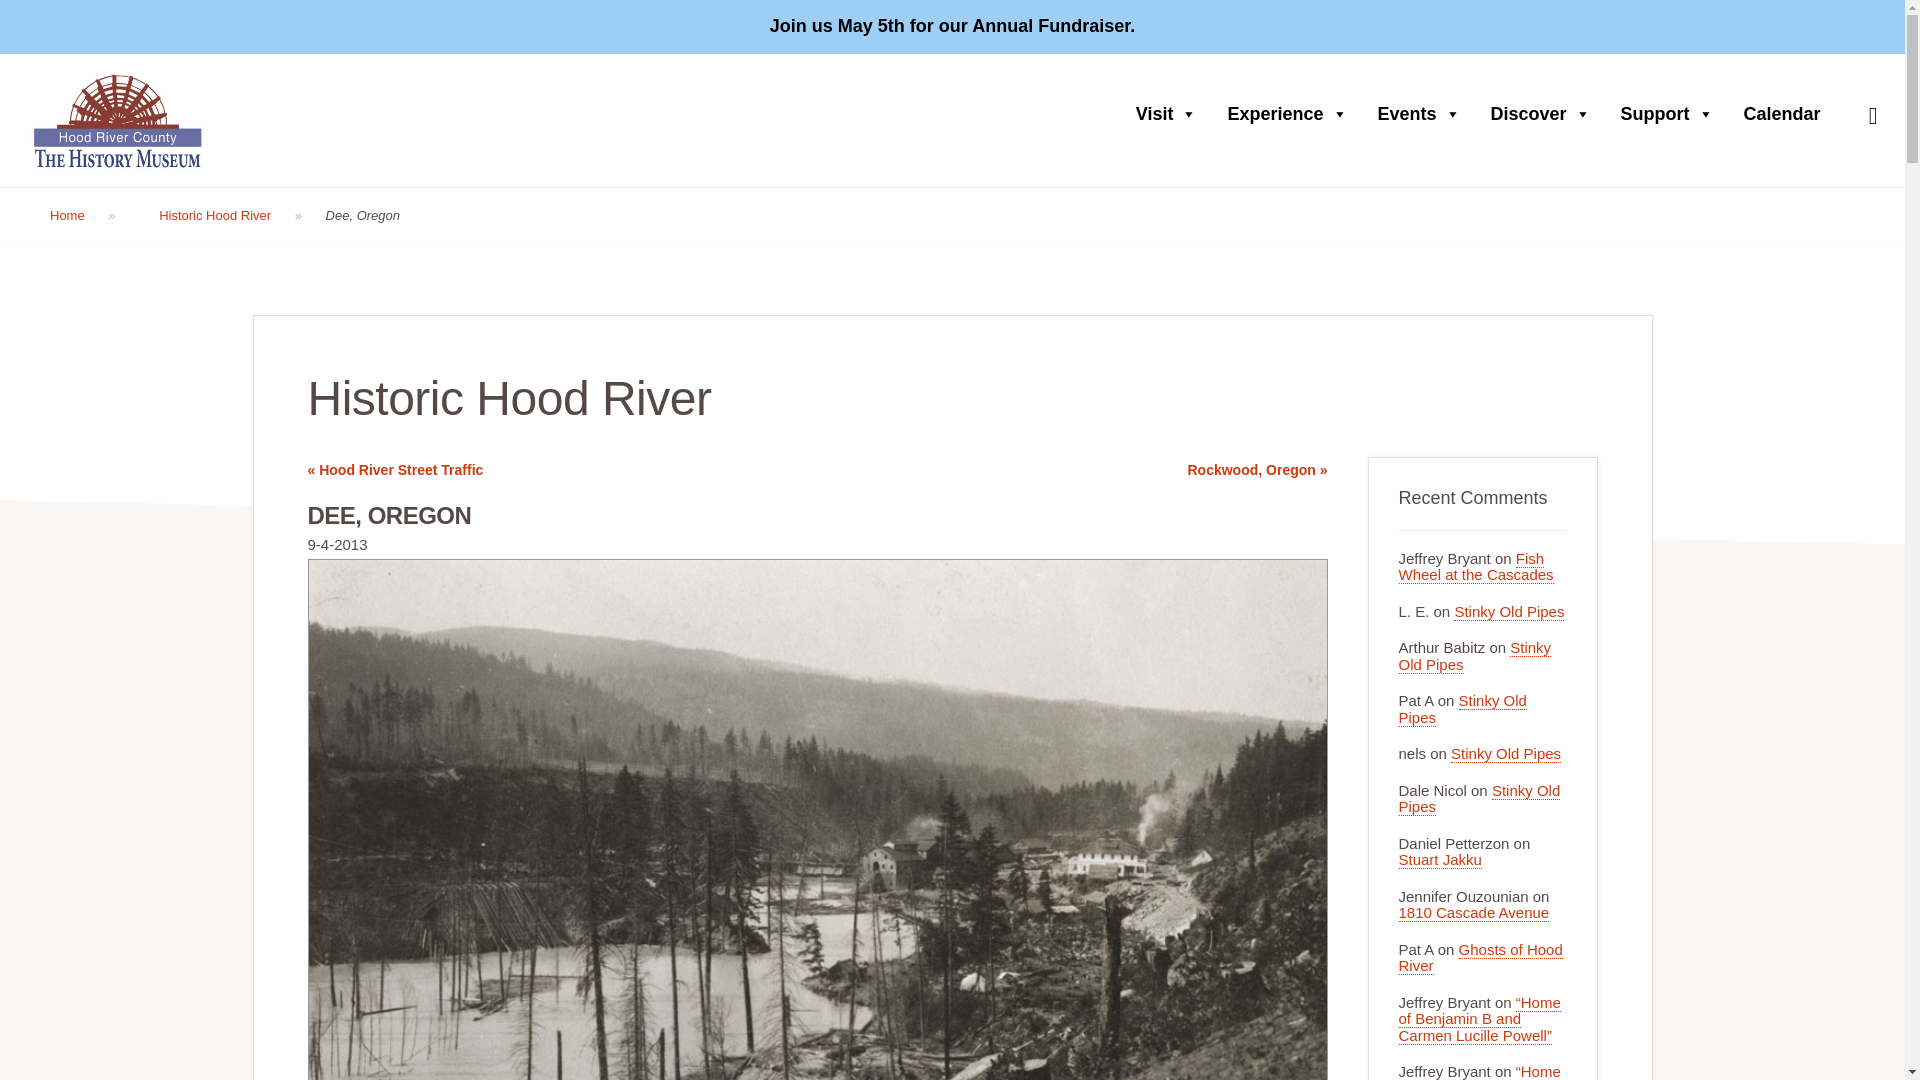 The image size is (1920, 1080). Describe the element at coordinates (1424, 114) in the screenshot. I see `Events` at that location.